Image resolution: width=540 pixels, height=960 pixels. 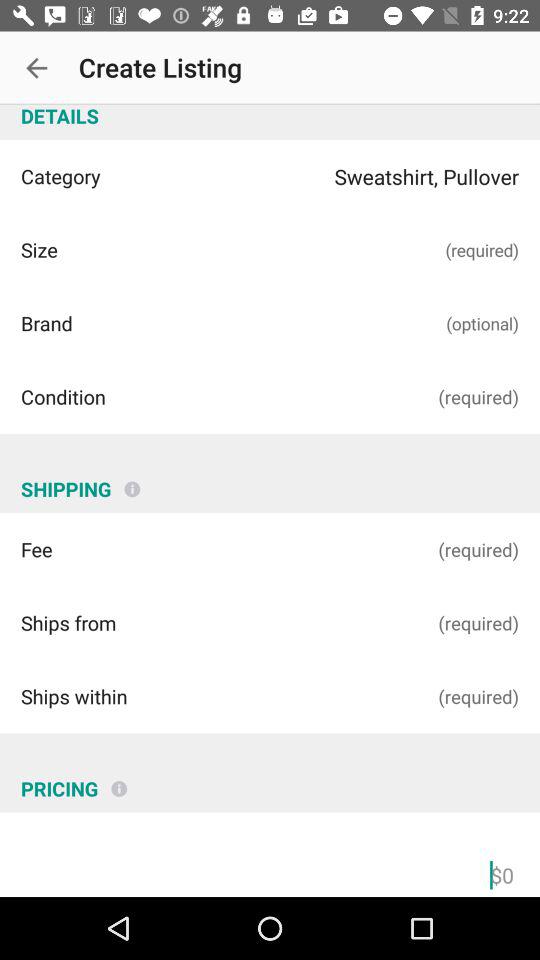 I want to click on select the item to the left of the create listing app, so click(x=36, y=68).